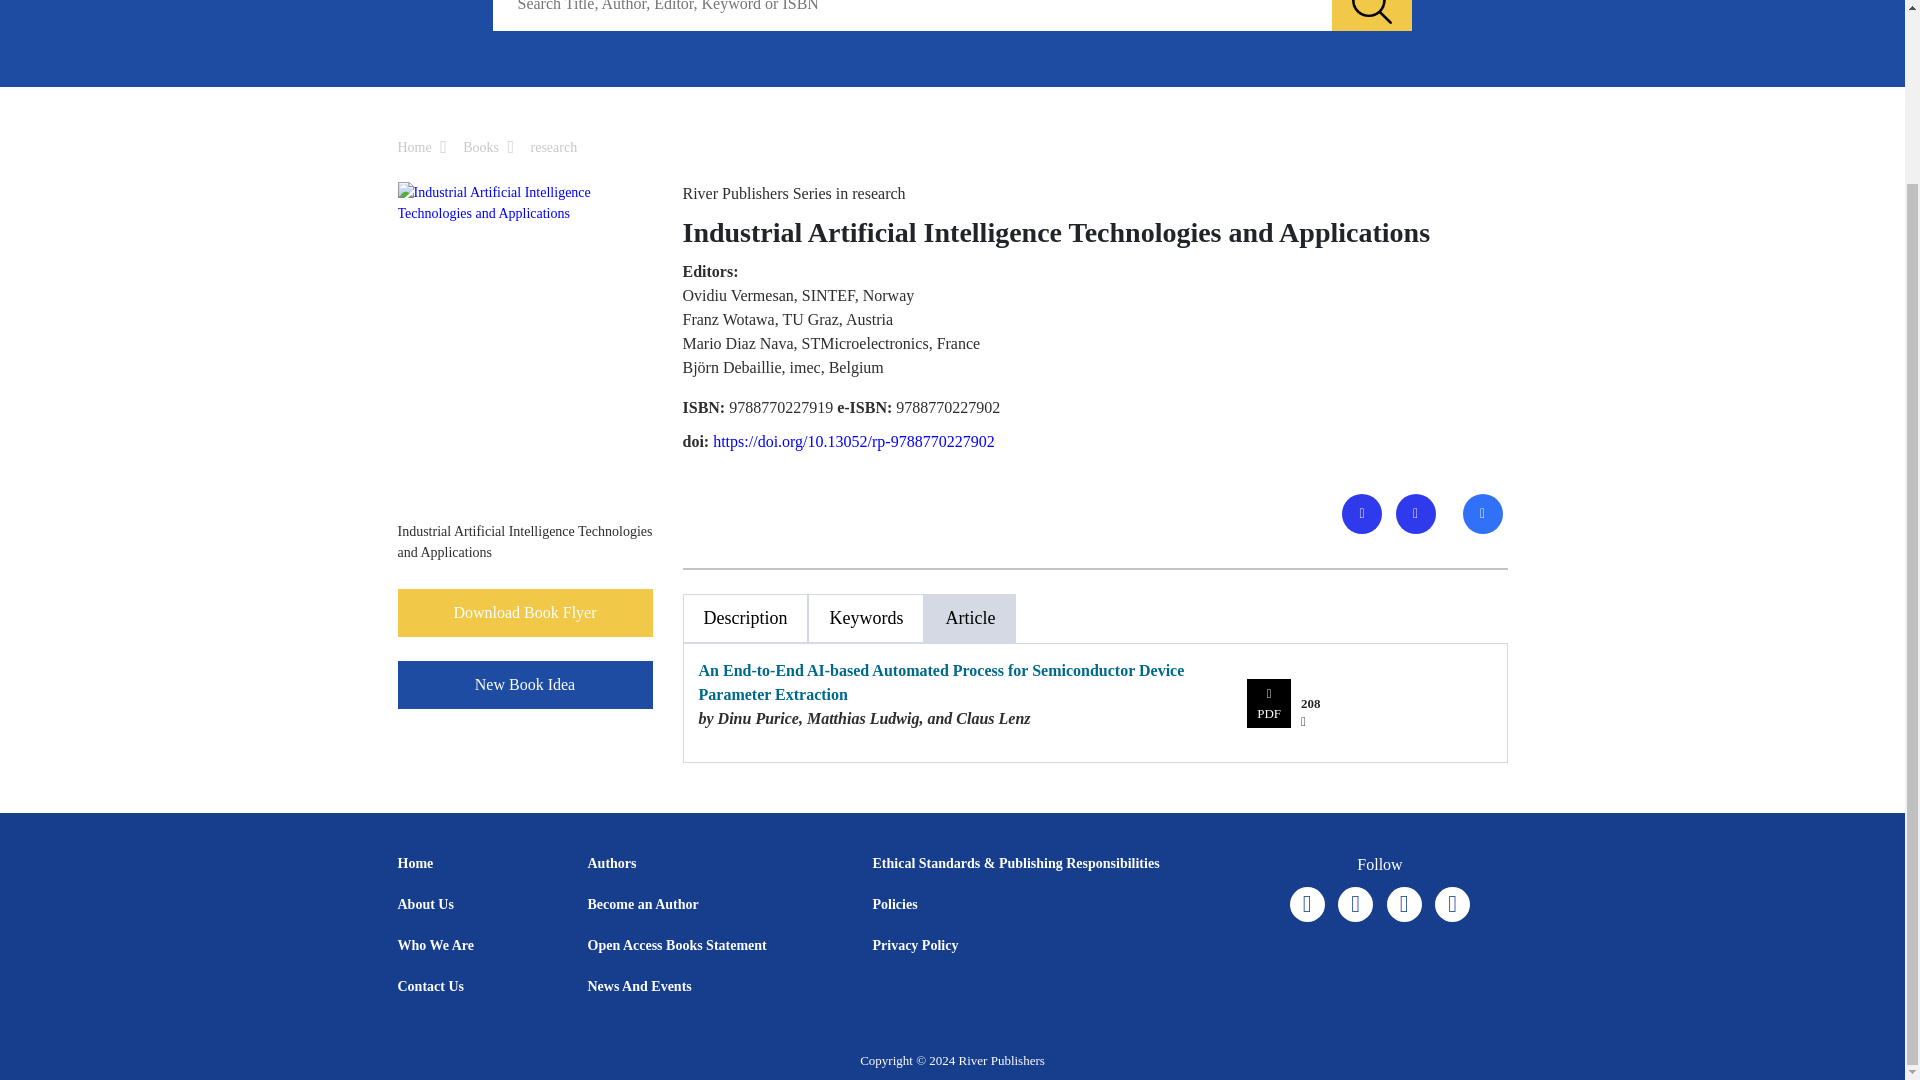 Image resolution: width=1920 pixels, height=1080 pixels. What do you see at coordinates (524, 612) in the screenshot?
I see `Download Book Flyer` at bounding box center [524, 612].